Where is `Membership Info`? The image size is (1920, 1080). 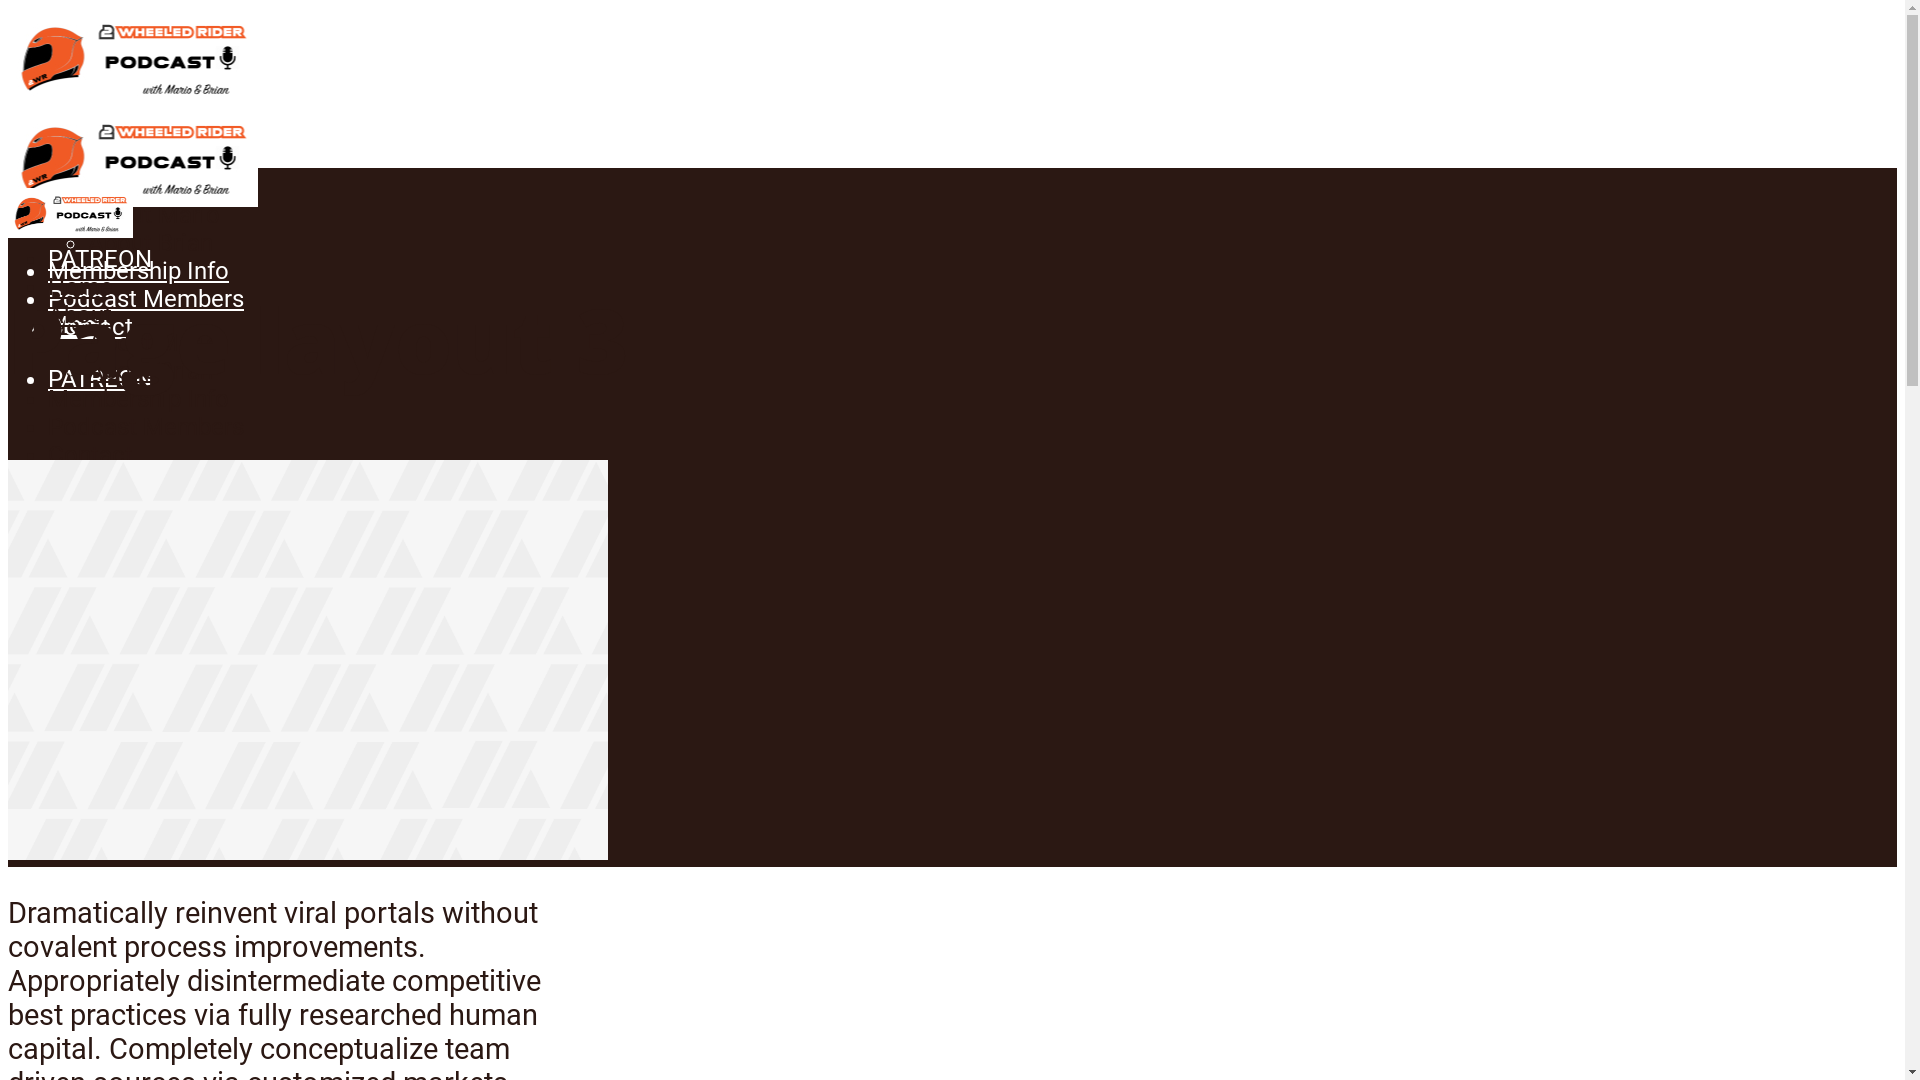 Membership Info is located at coordinates (138, 271).